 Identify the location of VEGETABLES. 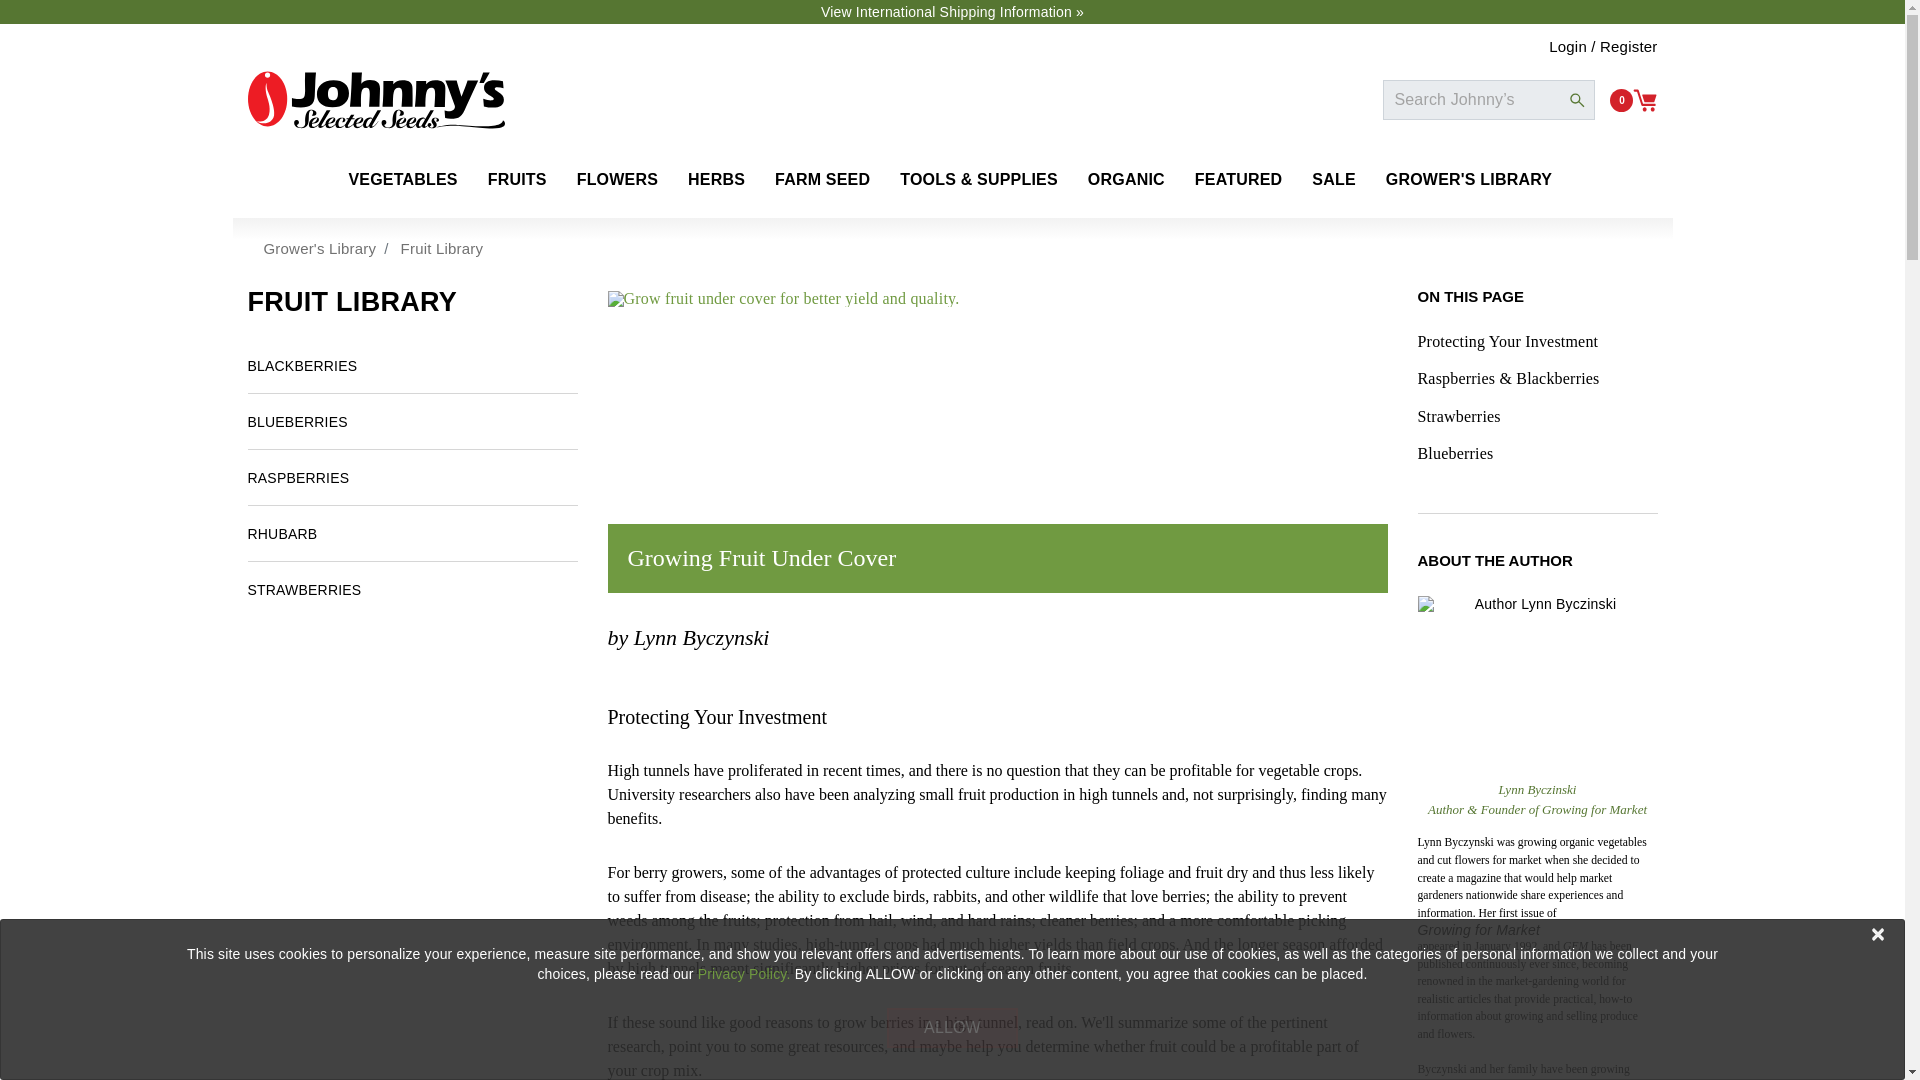
(402, 180).